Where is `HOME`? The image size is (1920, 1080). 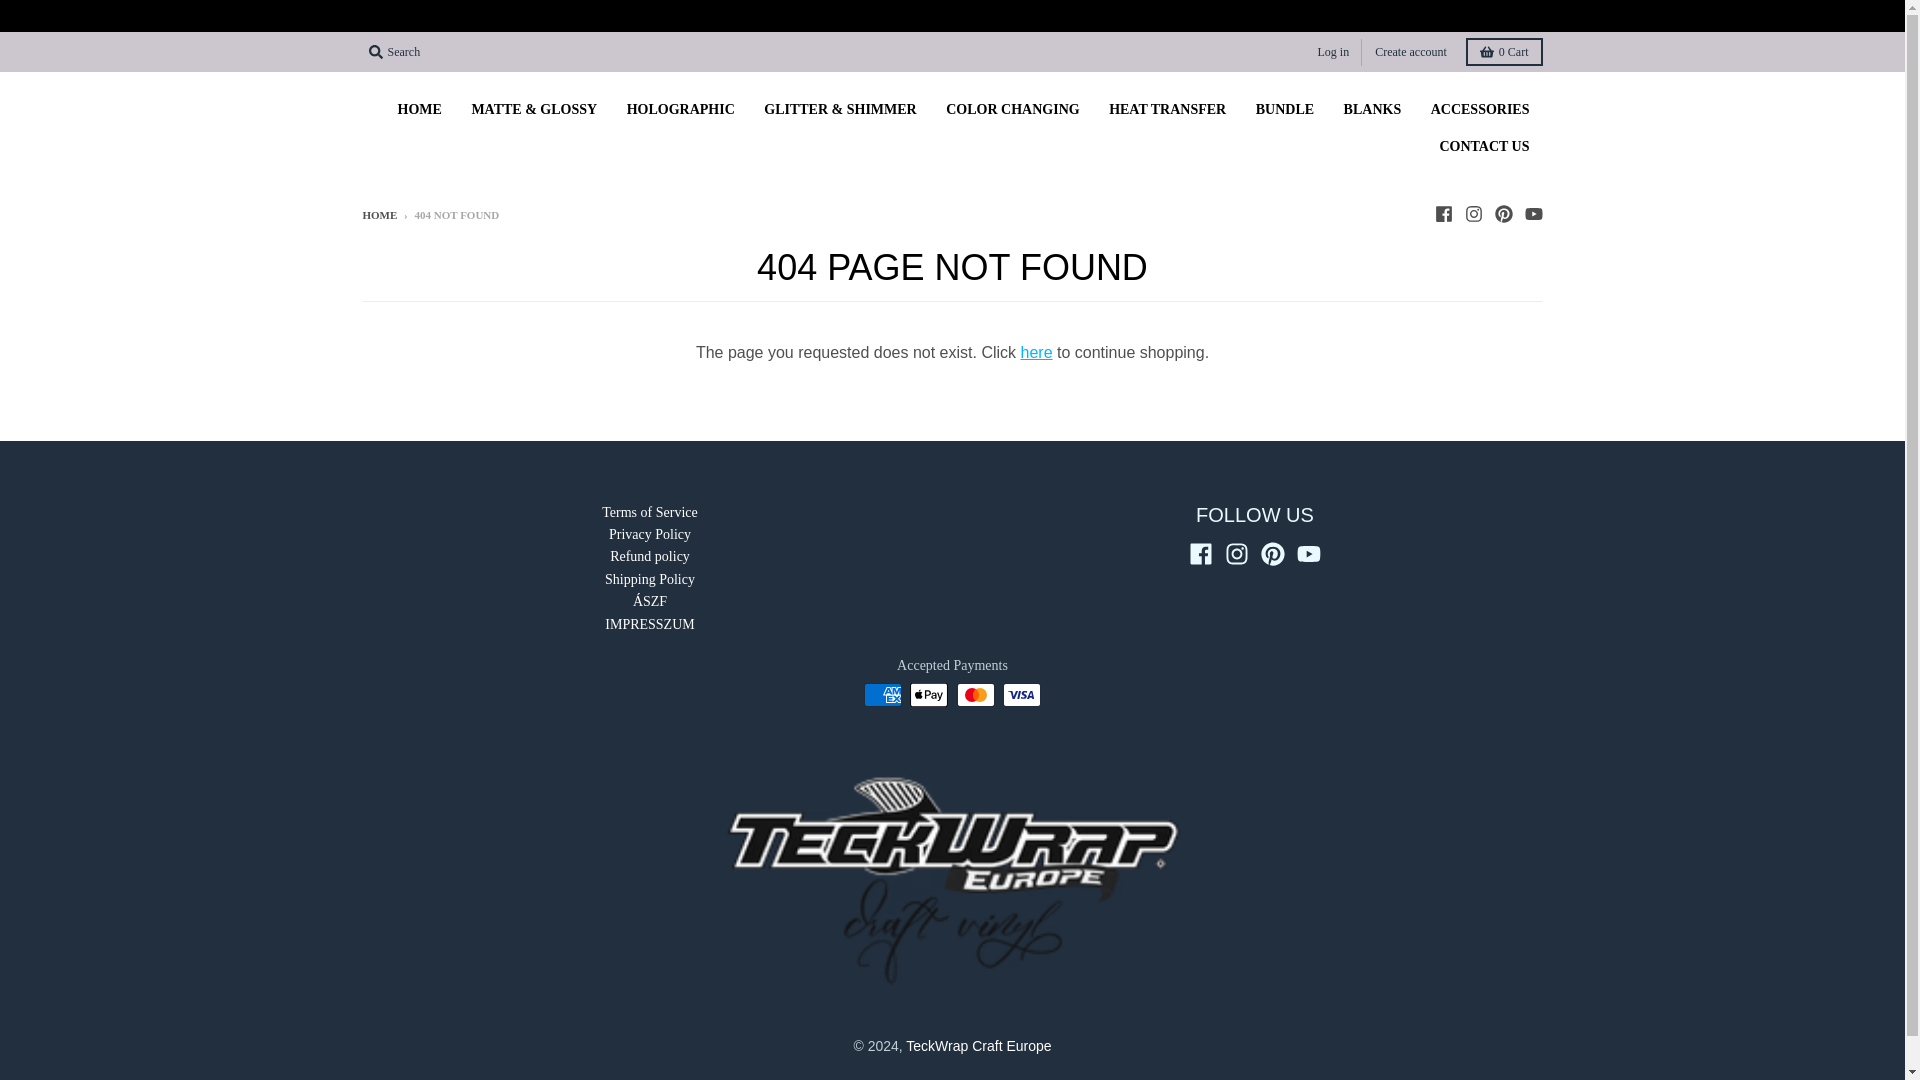
HOME is located at coordinates (380, 215).